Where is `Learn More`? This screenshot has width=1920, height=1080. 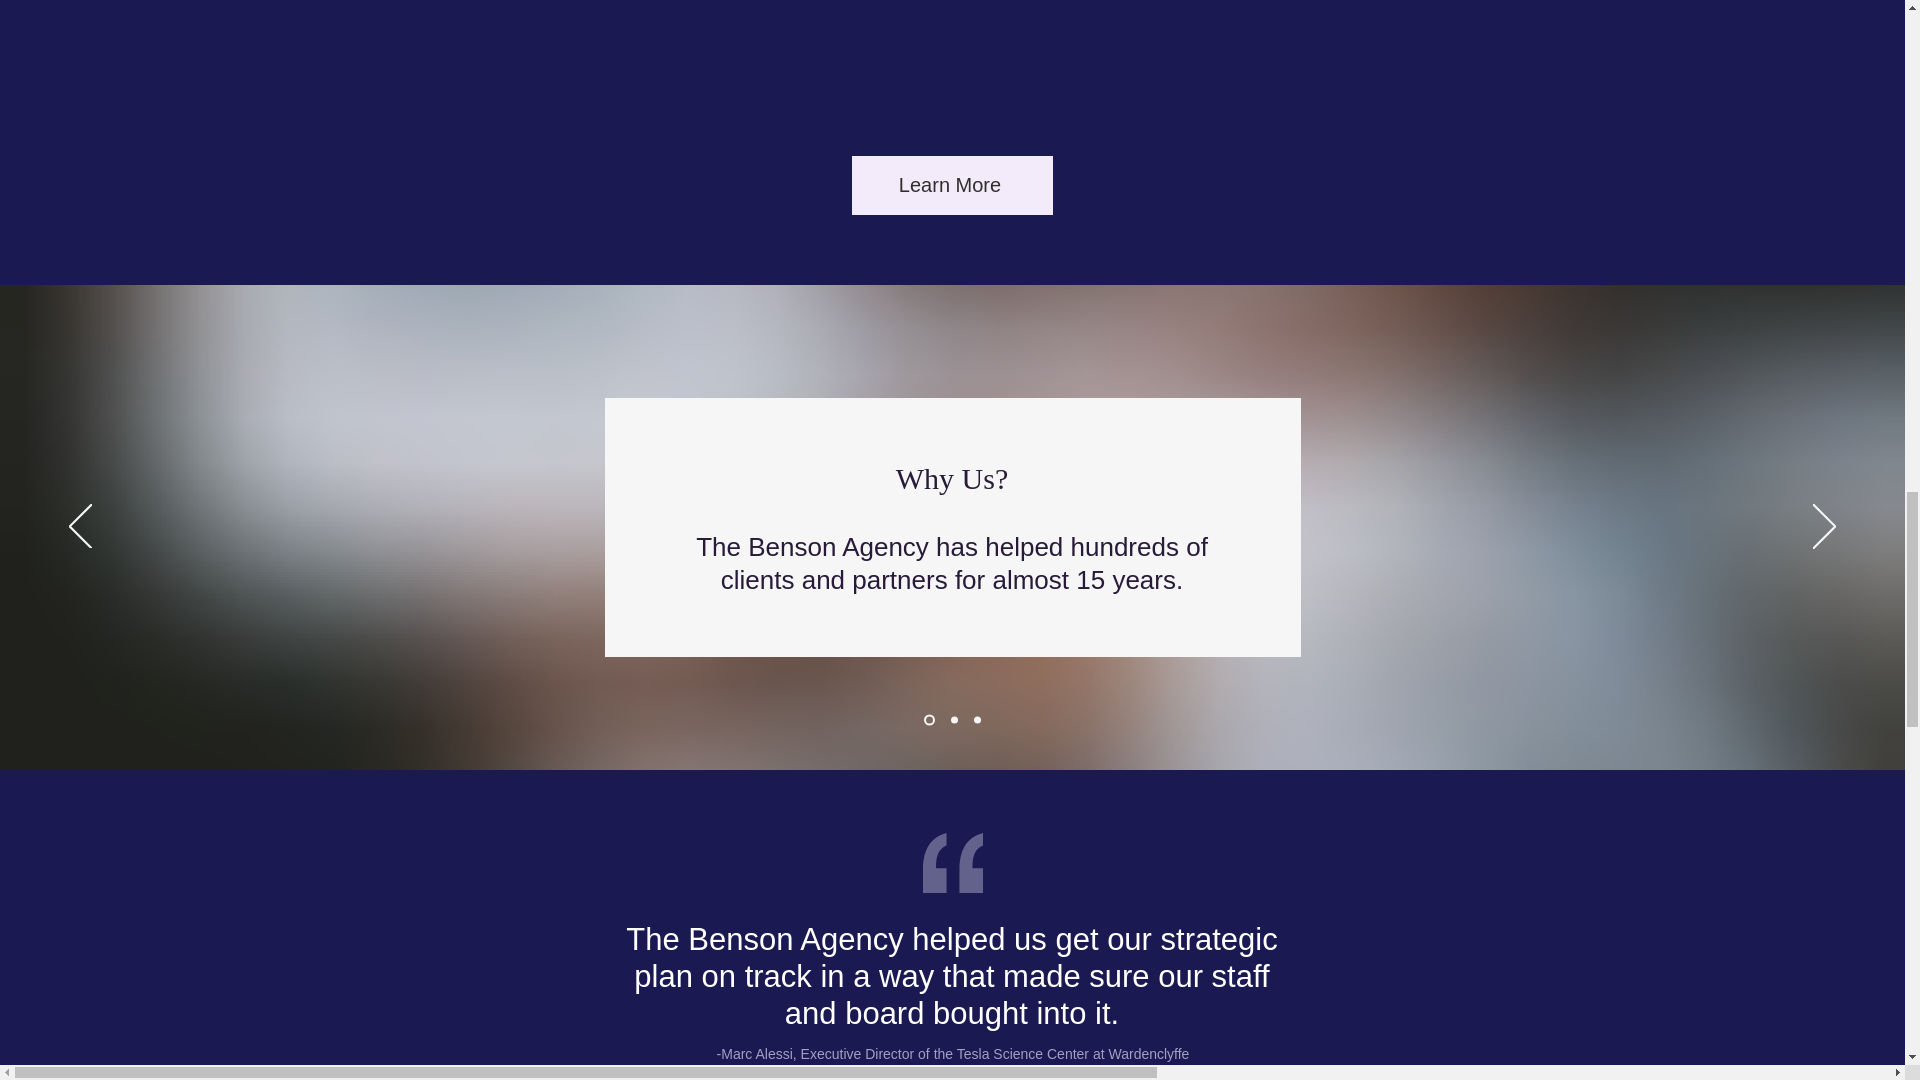 Learn More is located at coordinates (952, 184).